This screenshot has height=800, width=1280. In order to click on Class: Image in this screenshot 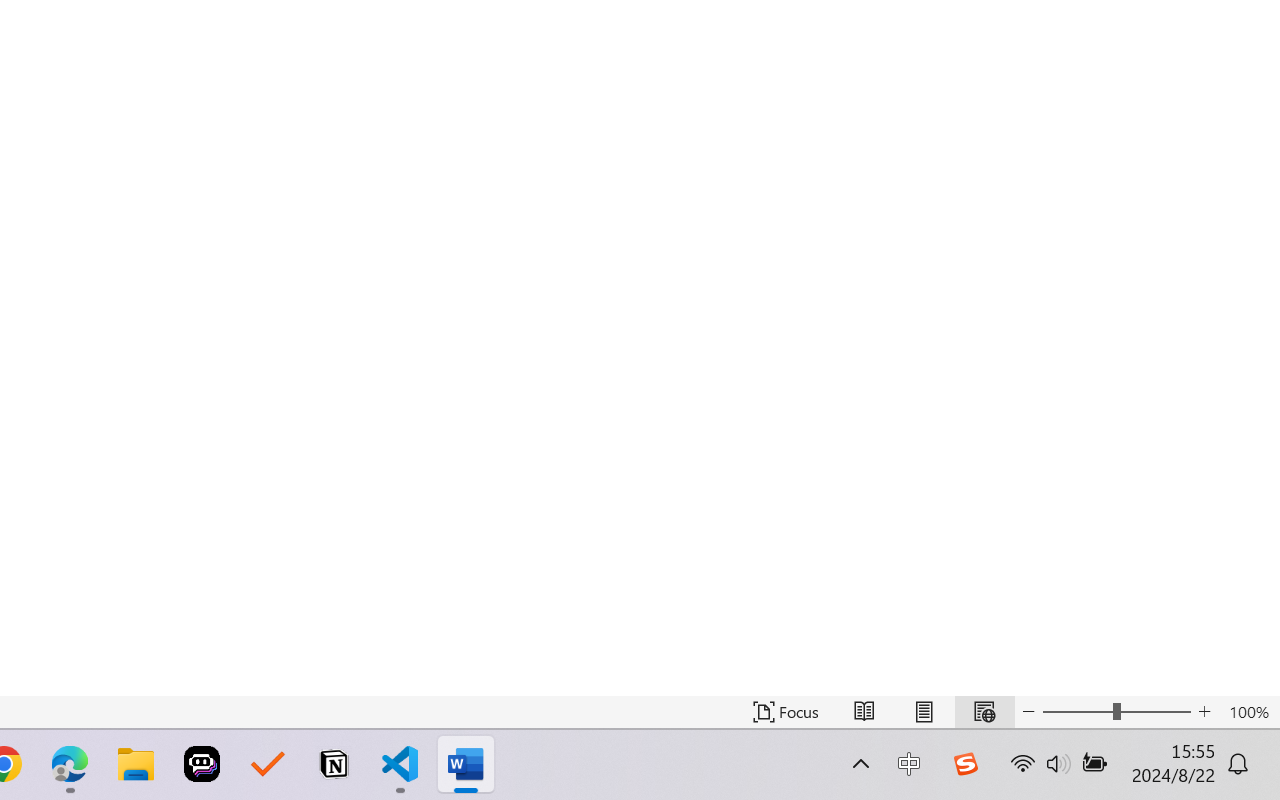, I will do `click(965, 764)`.